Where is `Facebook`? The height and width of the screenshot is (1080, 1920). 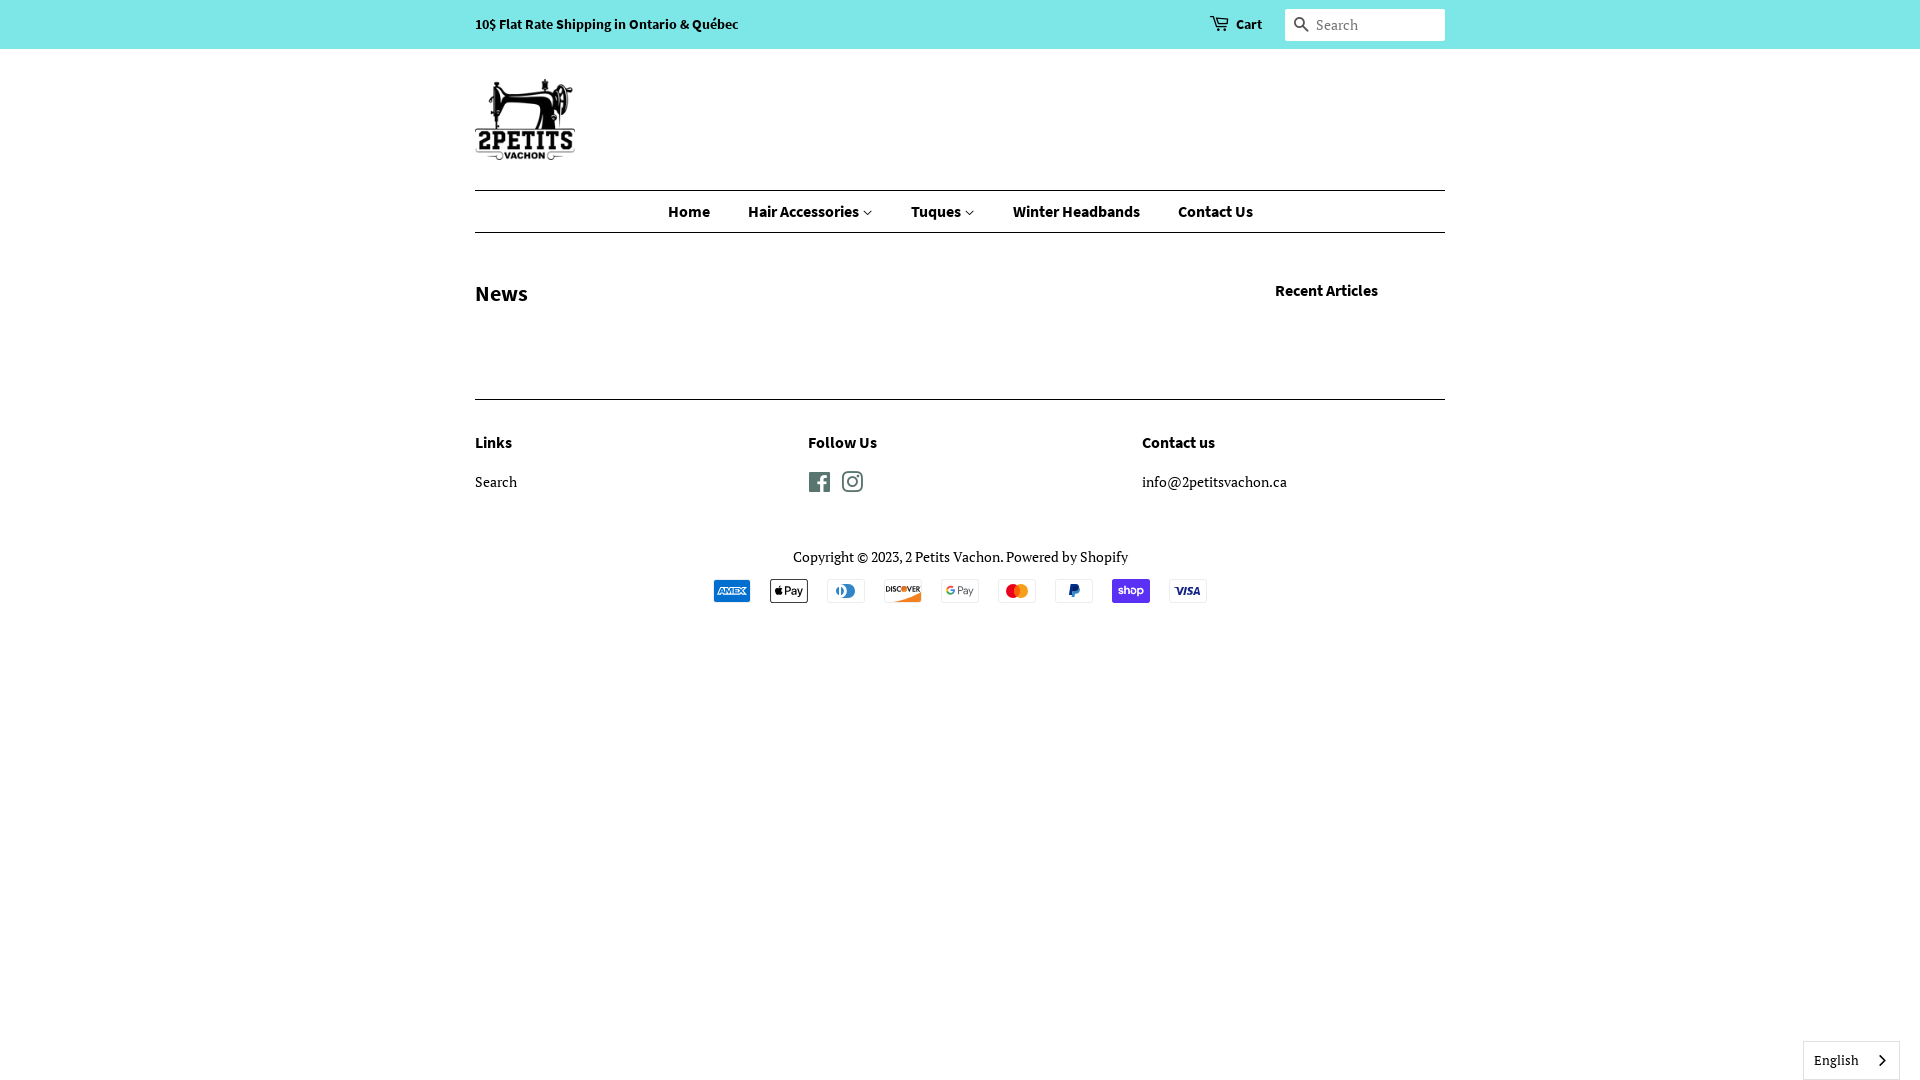 Facebook is located at coordinates (820, 486).